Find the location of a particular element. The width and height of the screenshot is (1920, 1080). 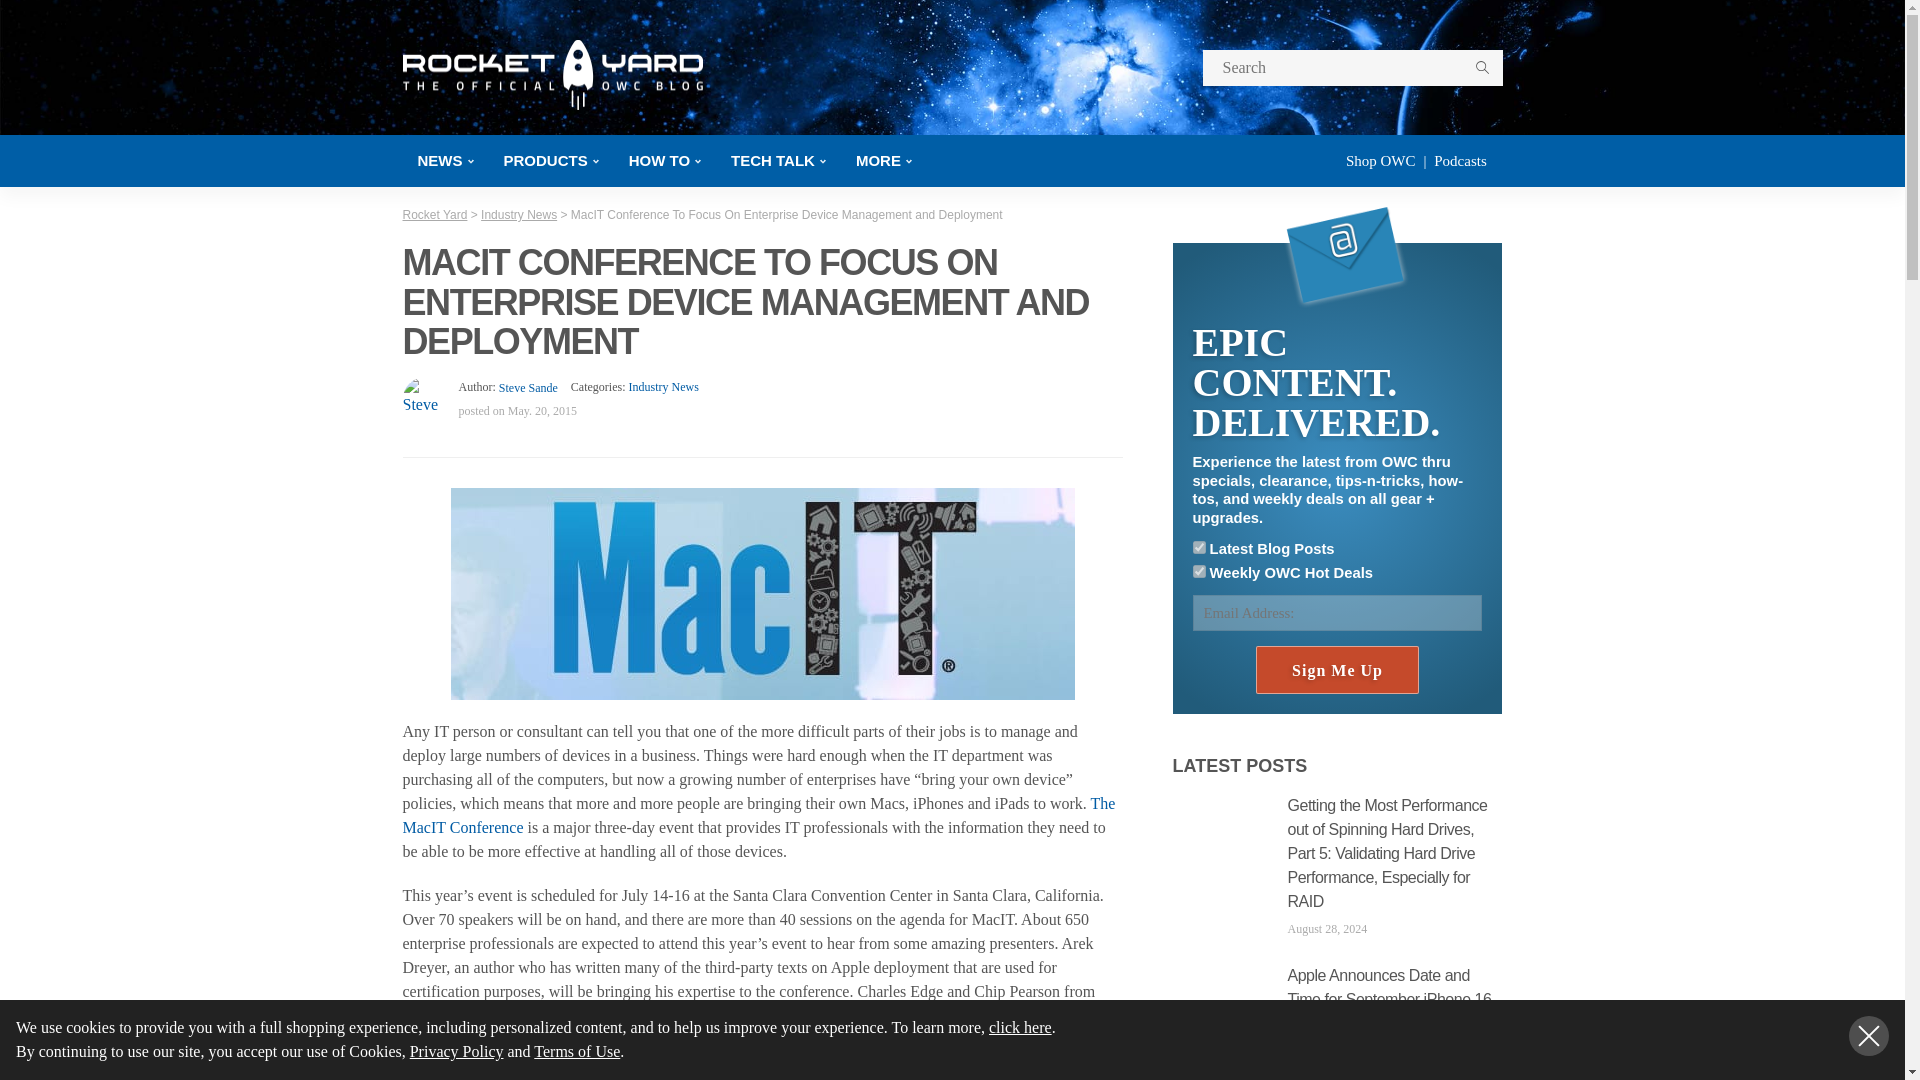

0bcd03ec00000000000000000000001f995c is located at coordinates (1198, 548).